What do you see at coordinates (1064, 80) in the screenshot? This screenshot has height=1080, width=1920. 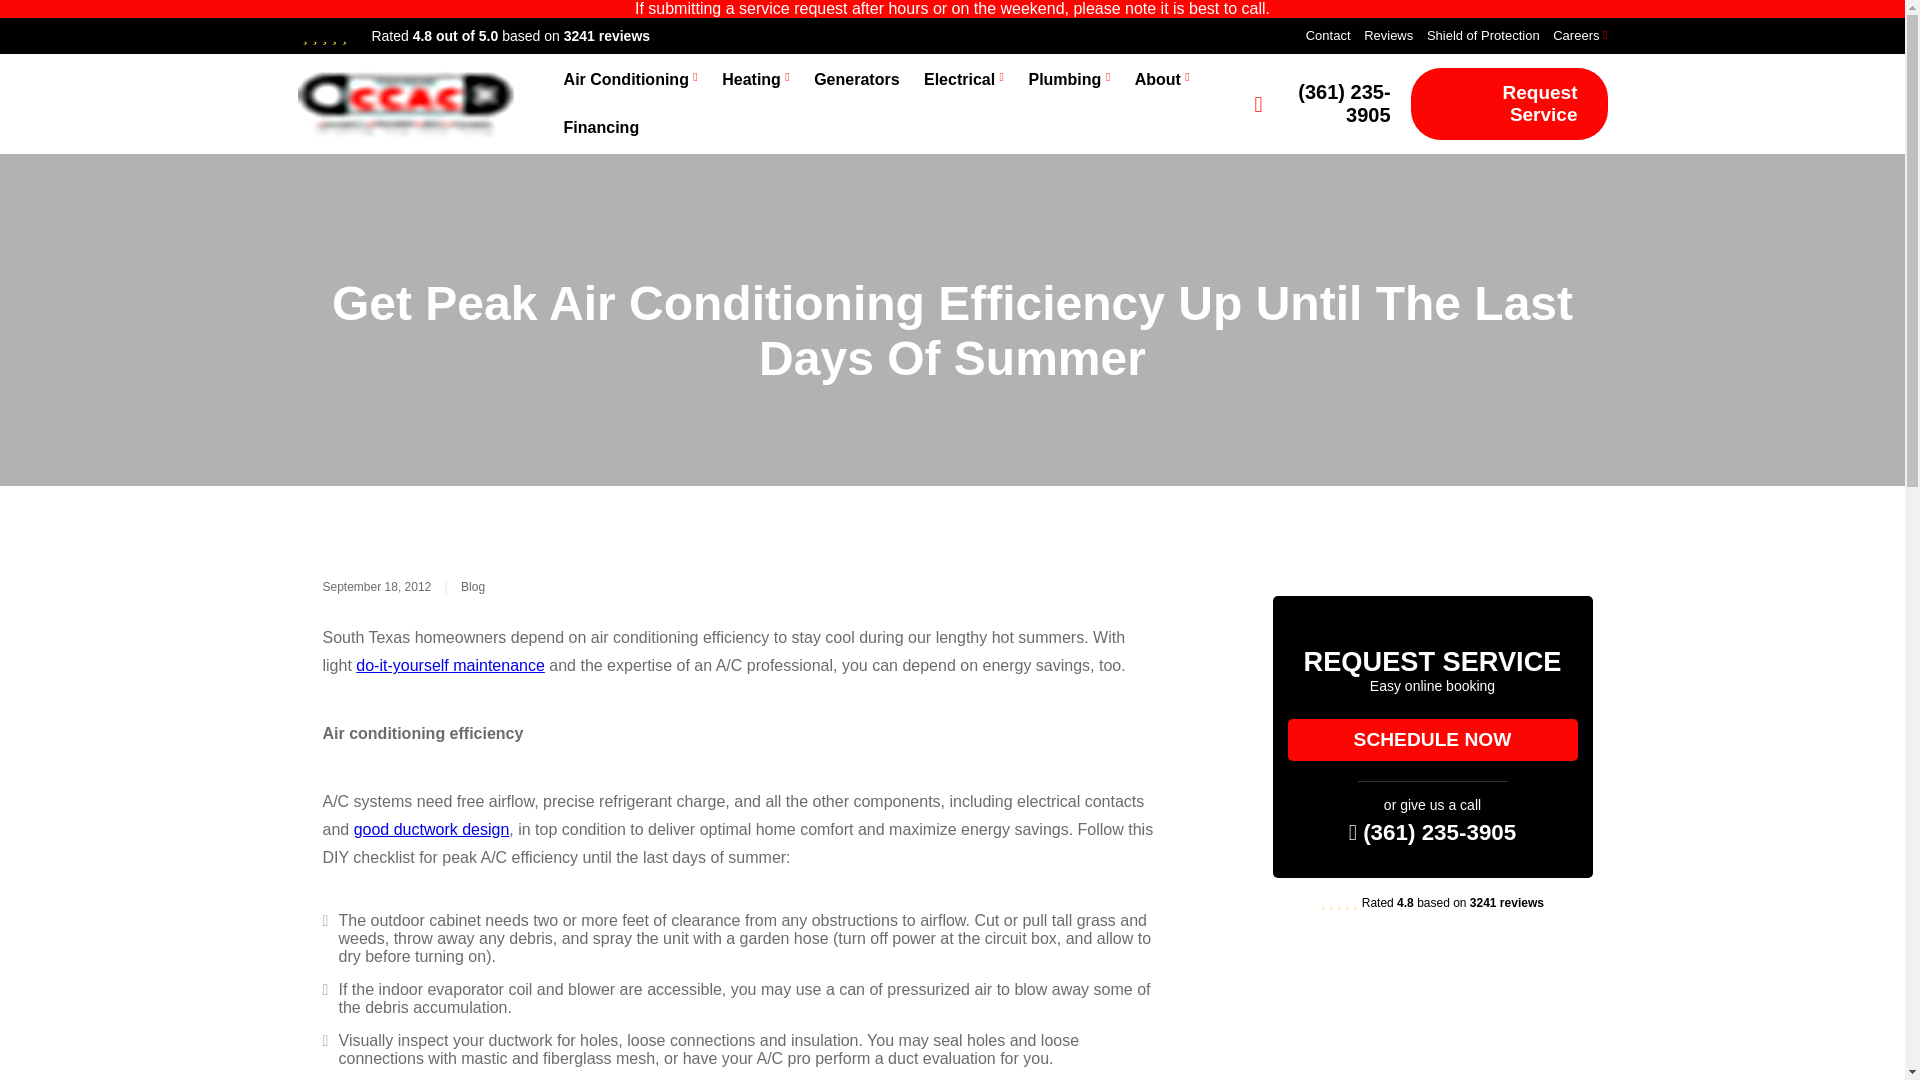 I see `Plumbing` at bounding box center [1064, 80].